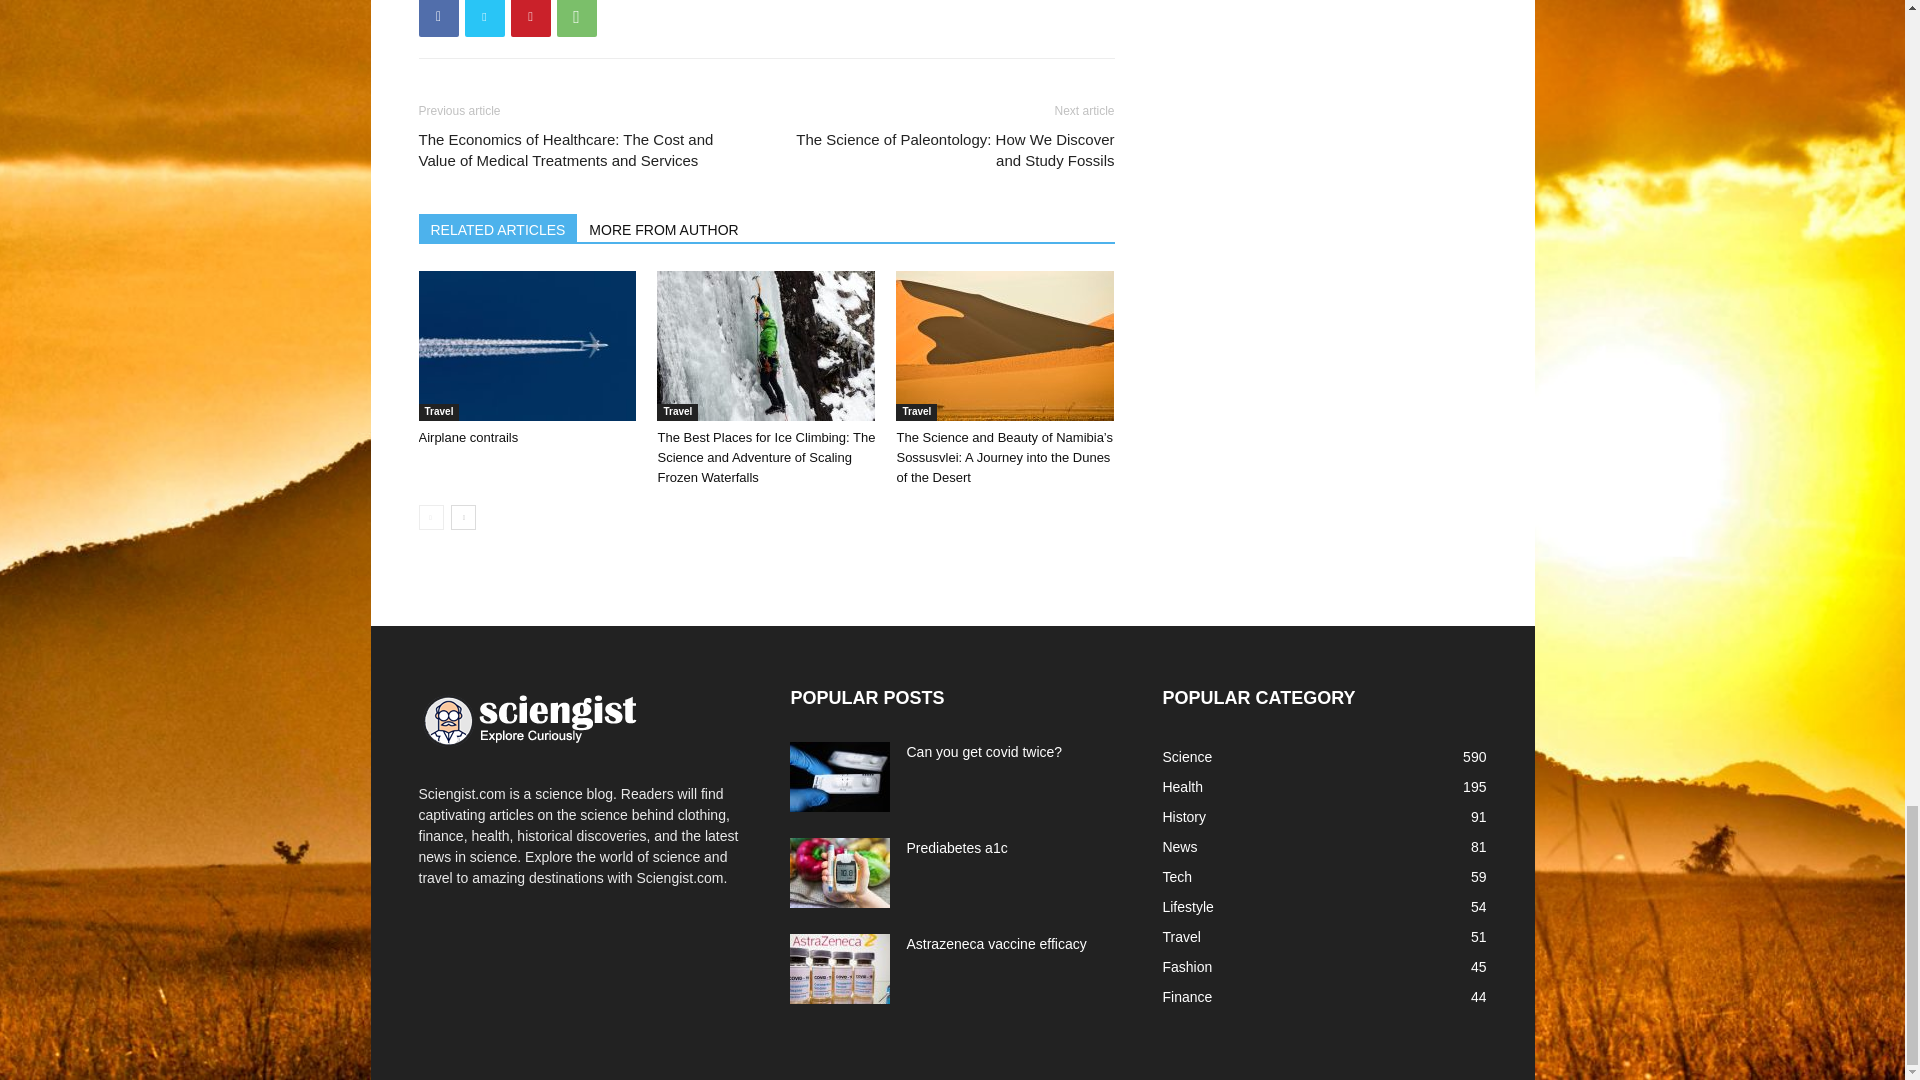  What do you see at coordinates (438, 18) in the screenshot?
I see `Facebook` at bounding box center [438, 18].